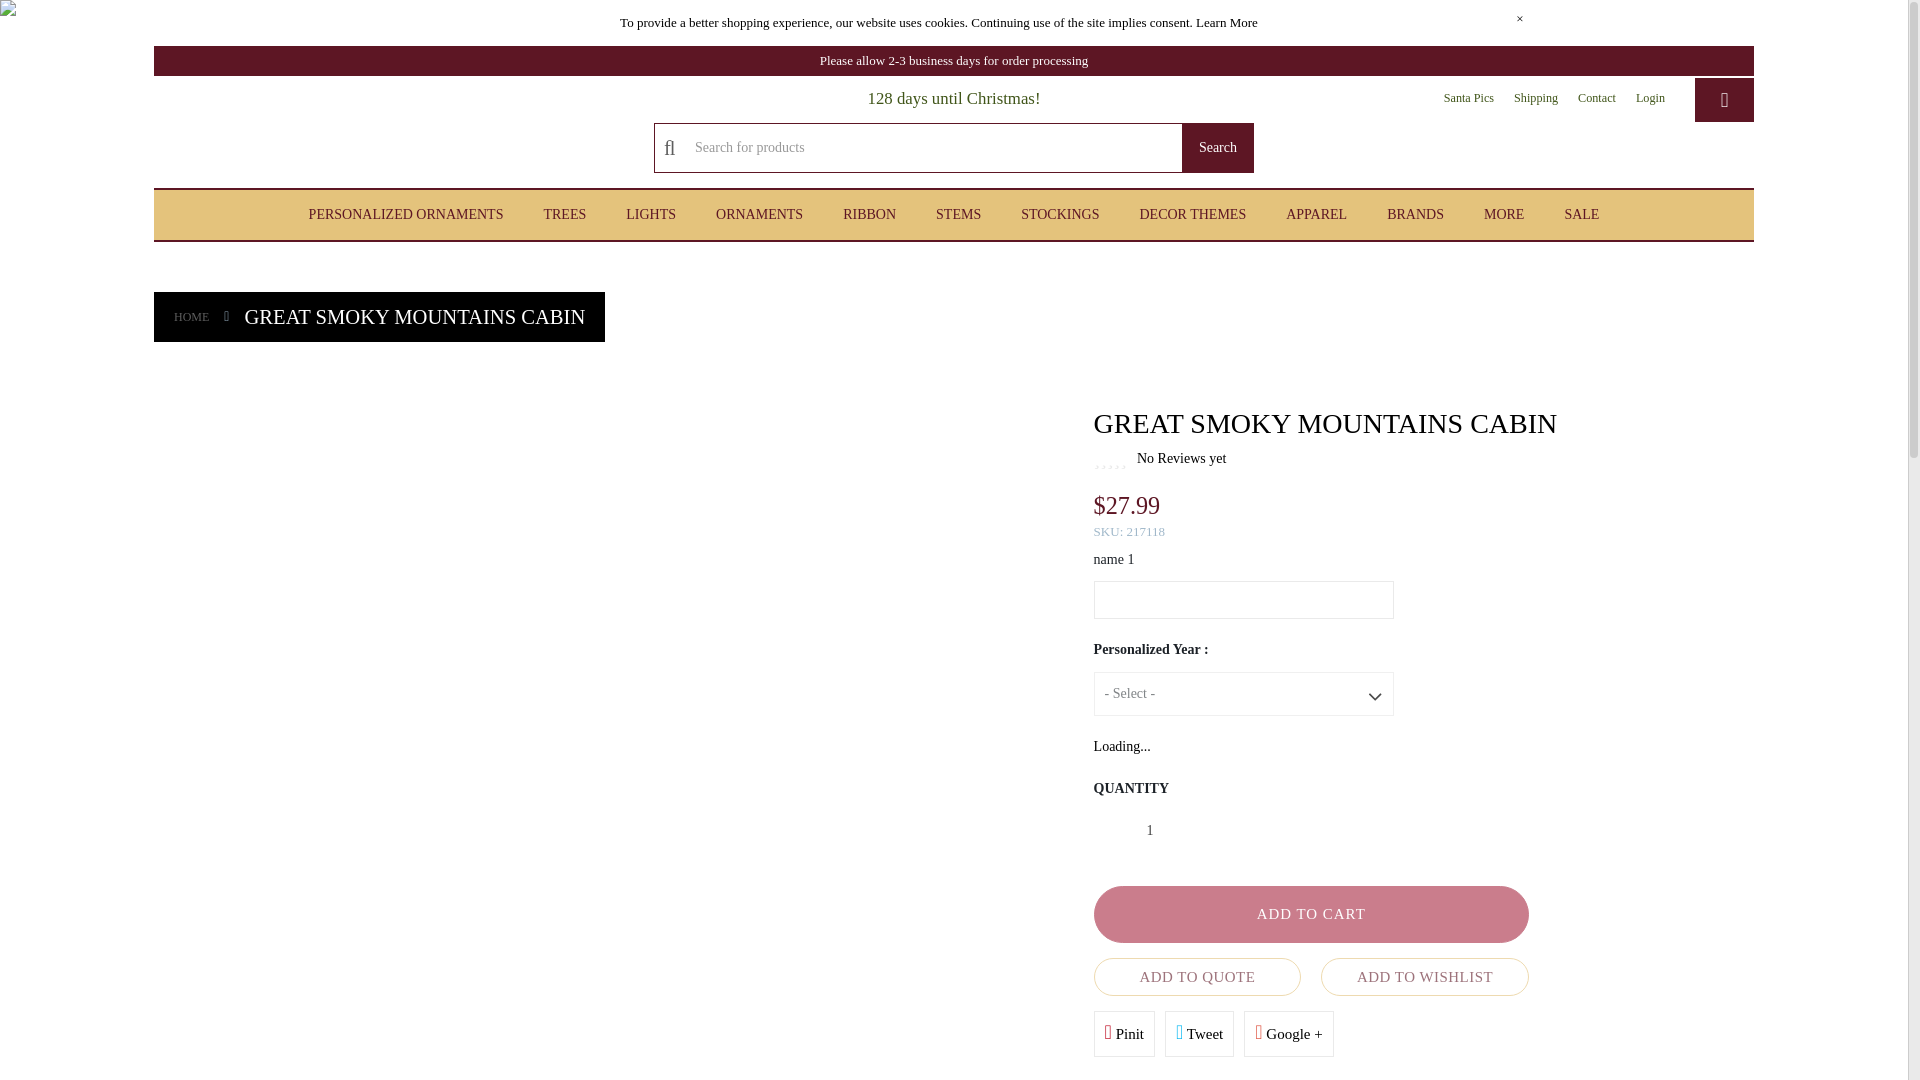 The width and height of the screenshot is (1920, 1080). What do you see at coordinates (1124, 1034) in the screenshot?
I see `Pinit` at bounding box center [1124, 1034].